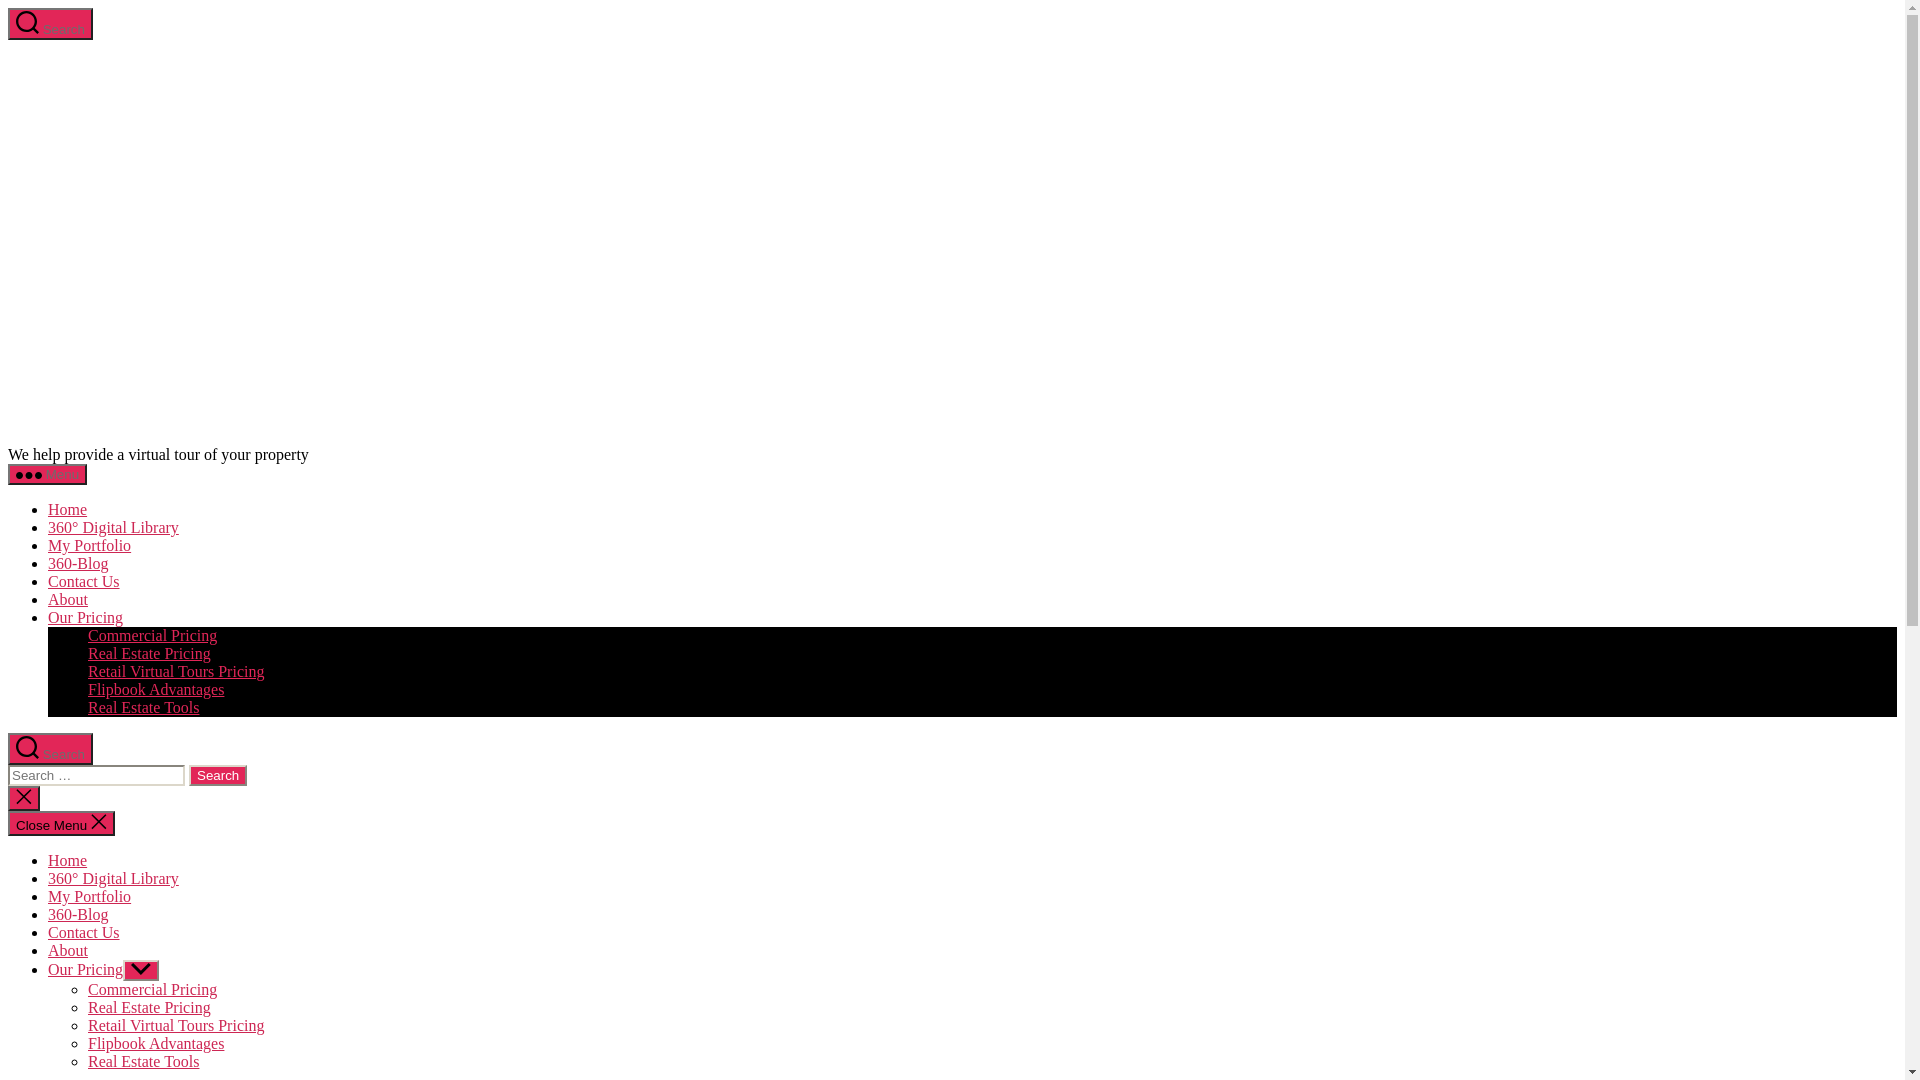  What do you see at coordinates (84, 932) in the screenshot?
I see `Contact Us` at bounding box center [84, 932].